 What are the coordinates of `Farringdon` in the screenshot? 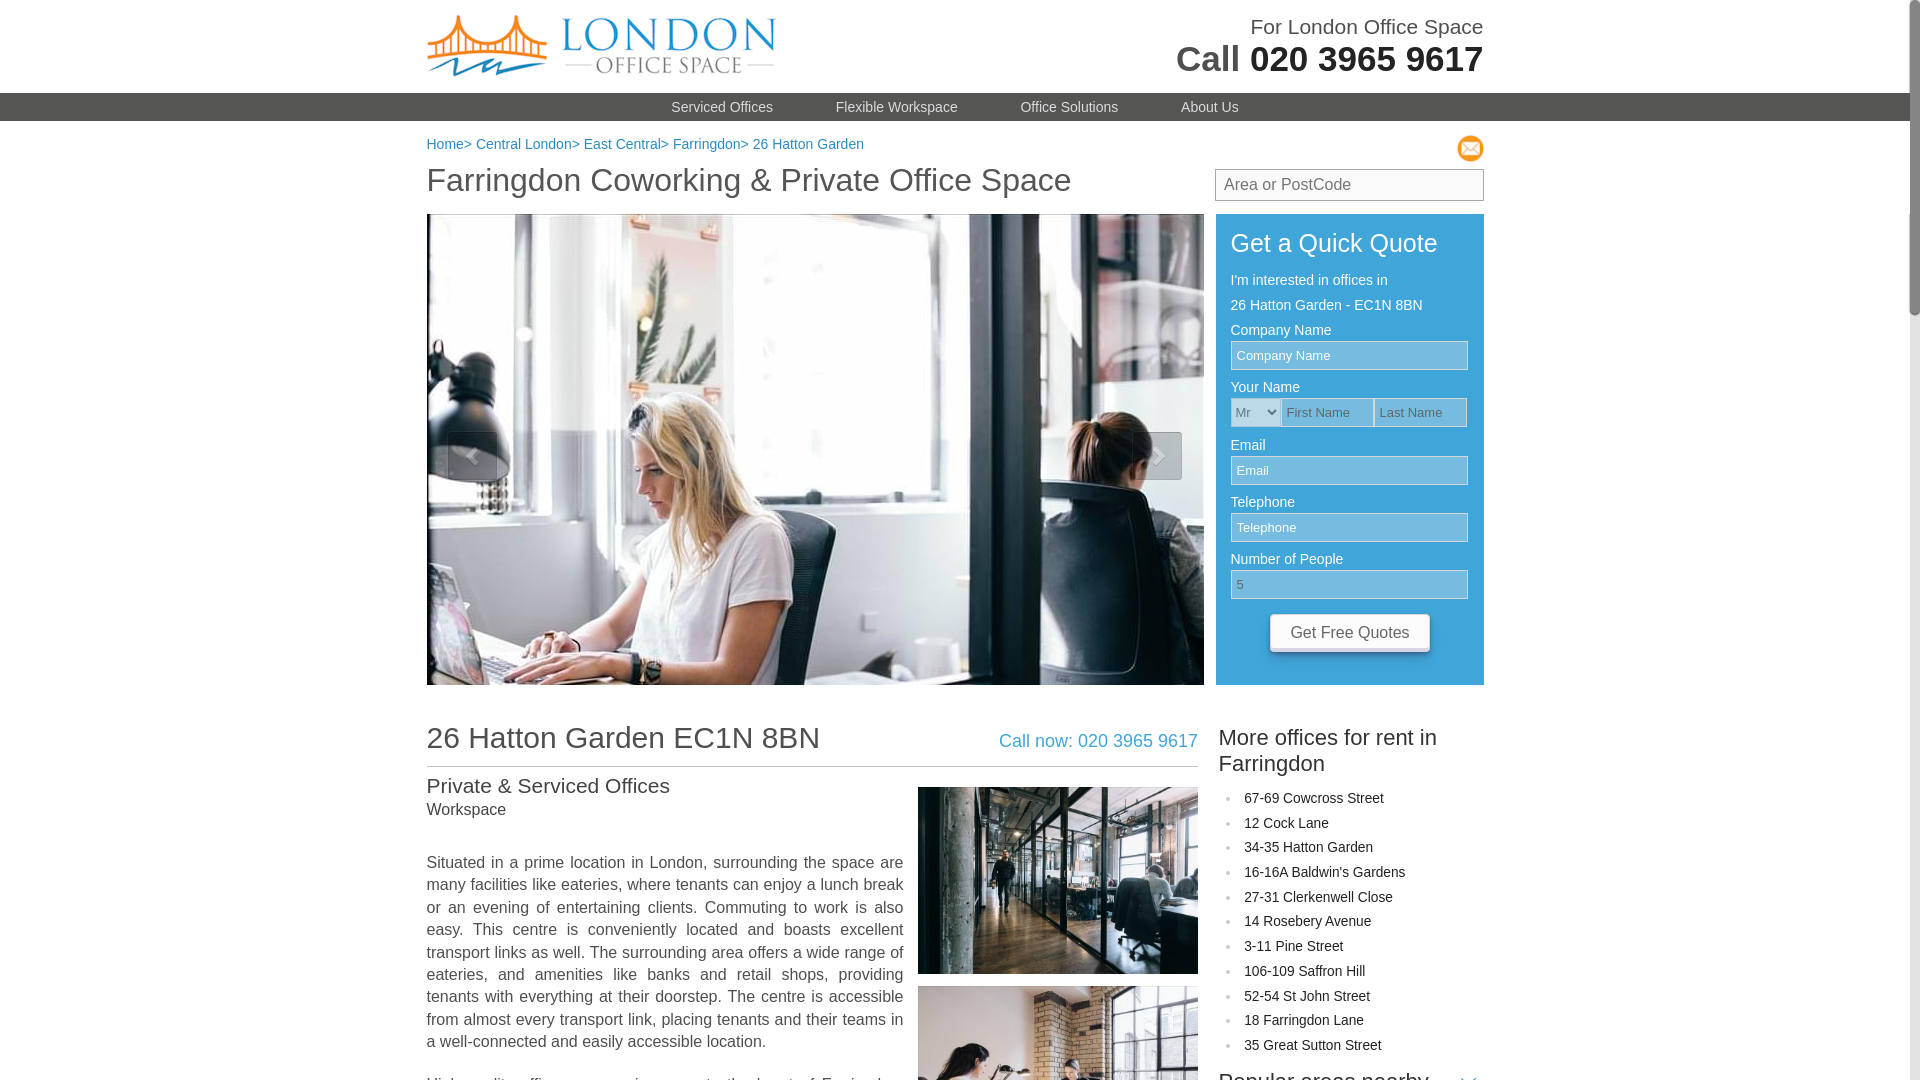 It's located at (707, 144).